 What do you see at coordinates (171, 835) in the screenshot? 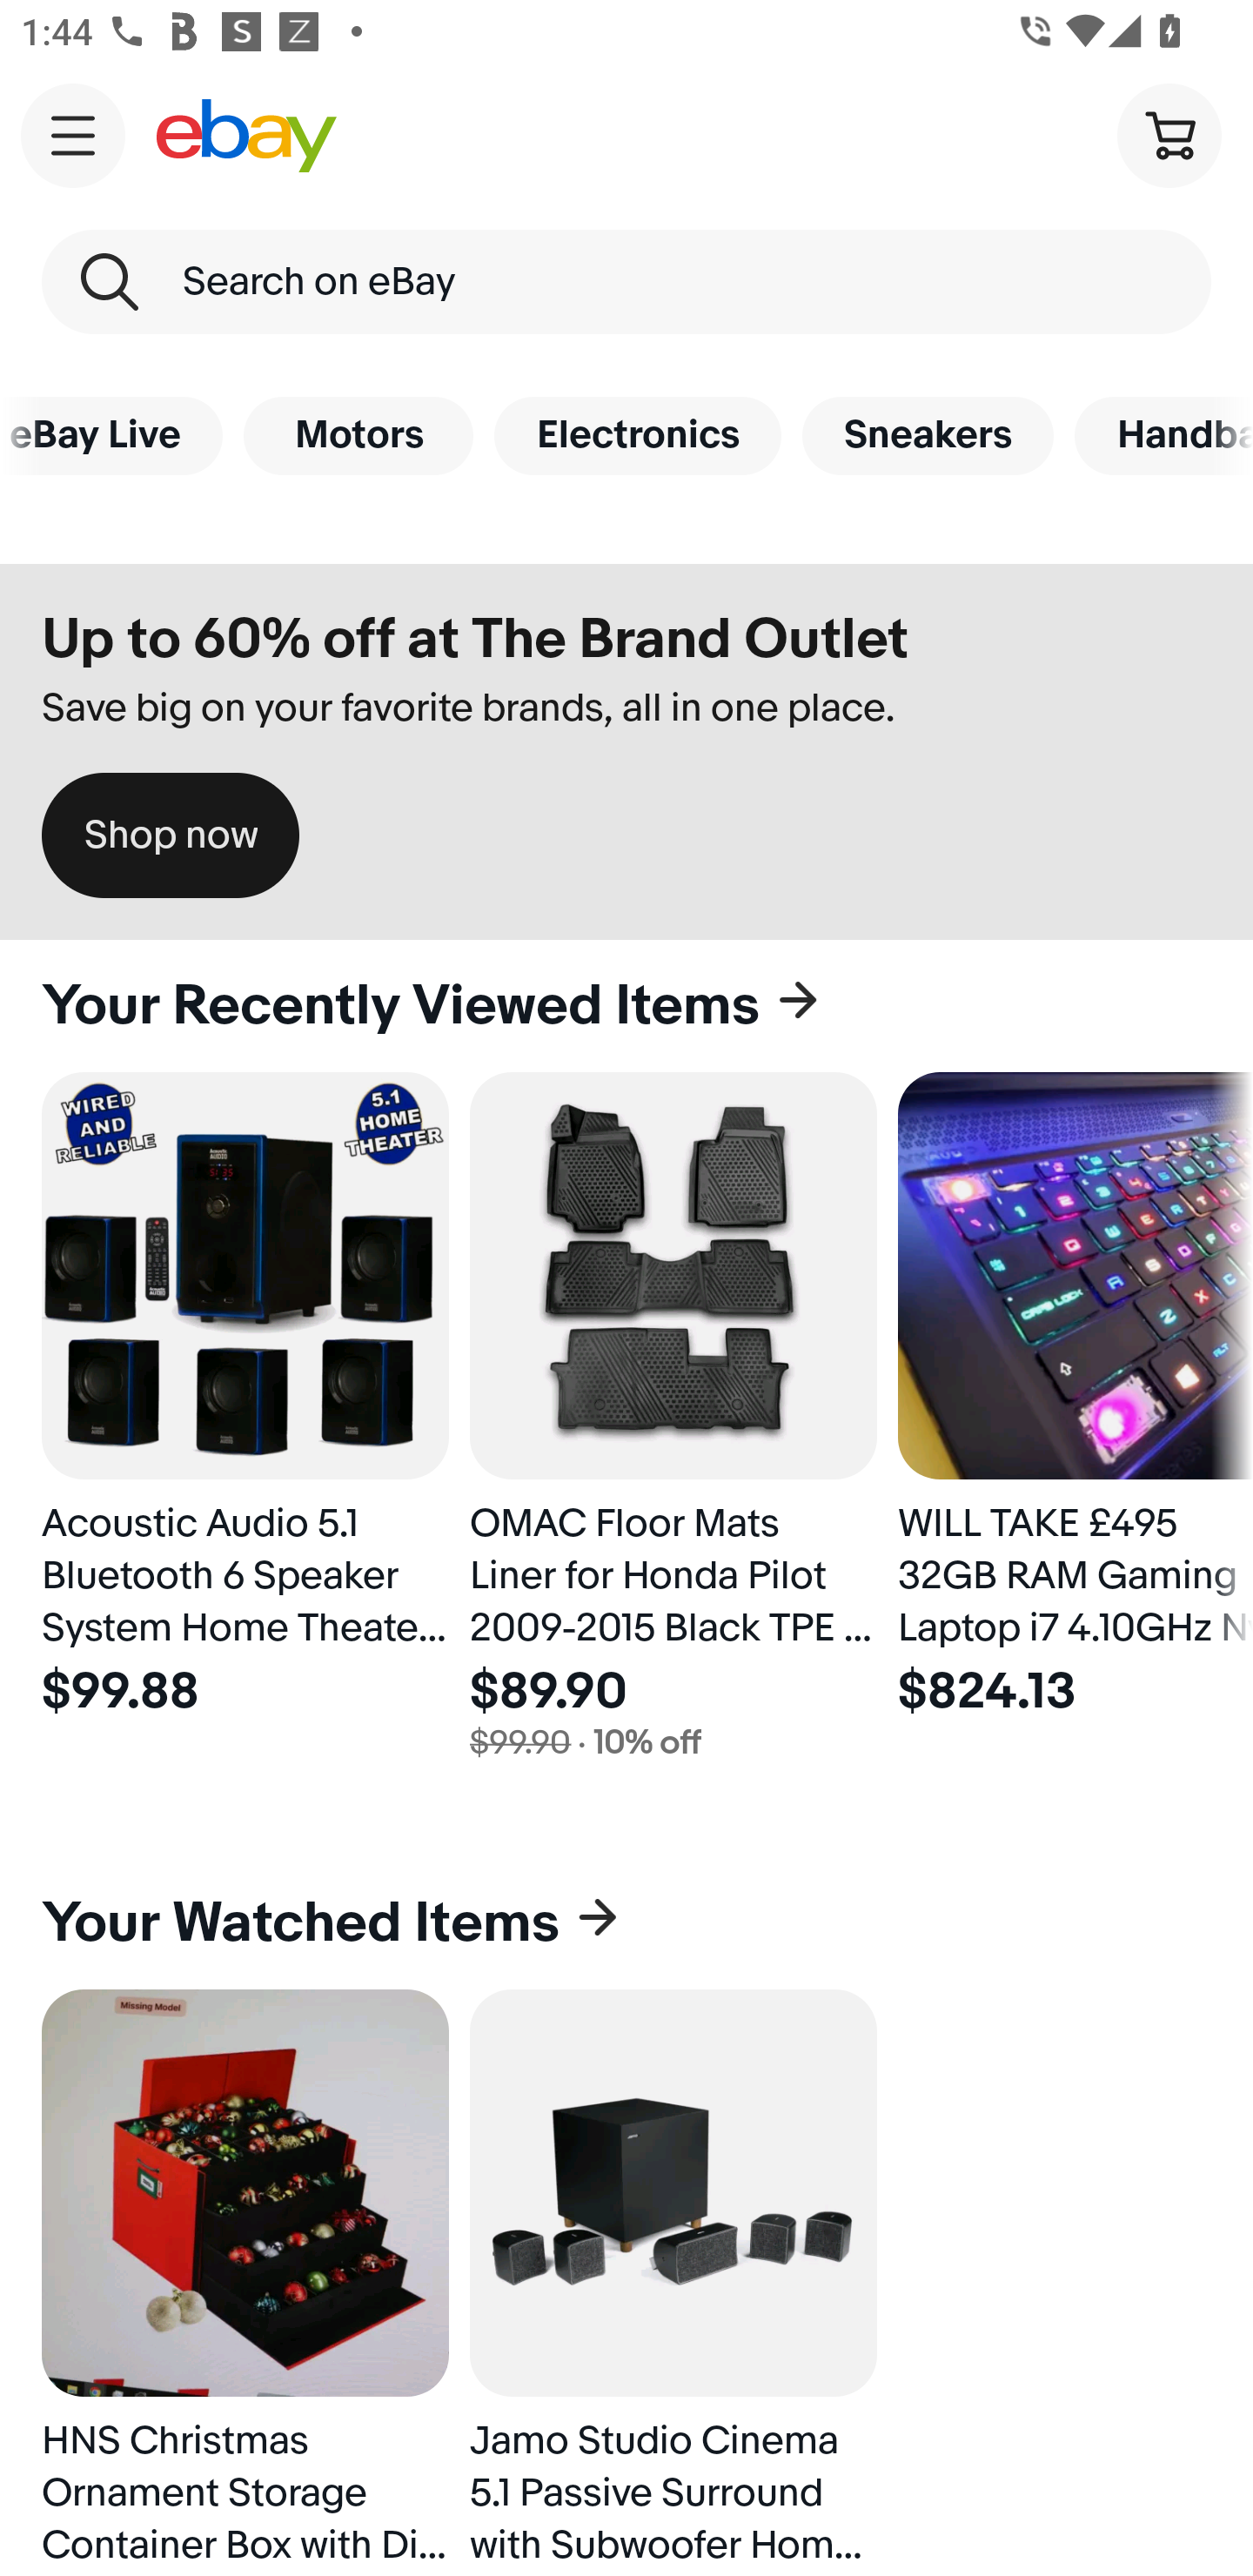
I see `Shop now` at bounding box center [171, 835].